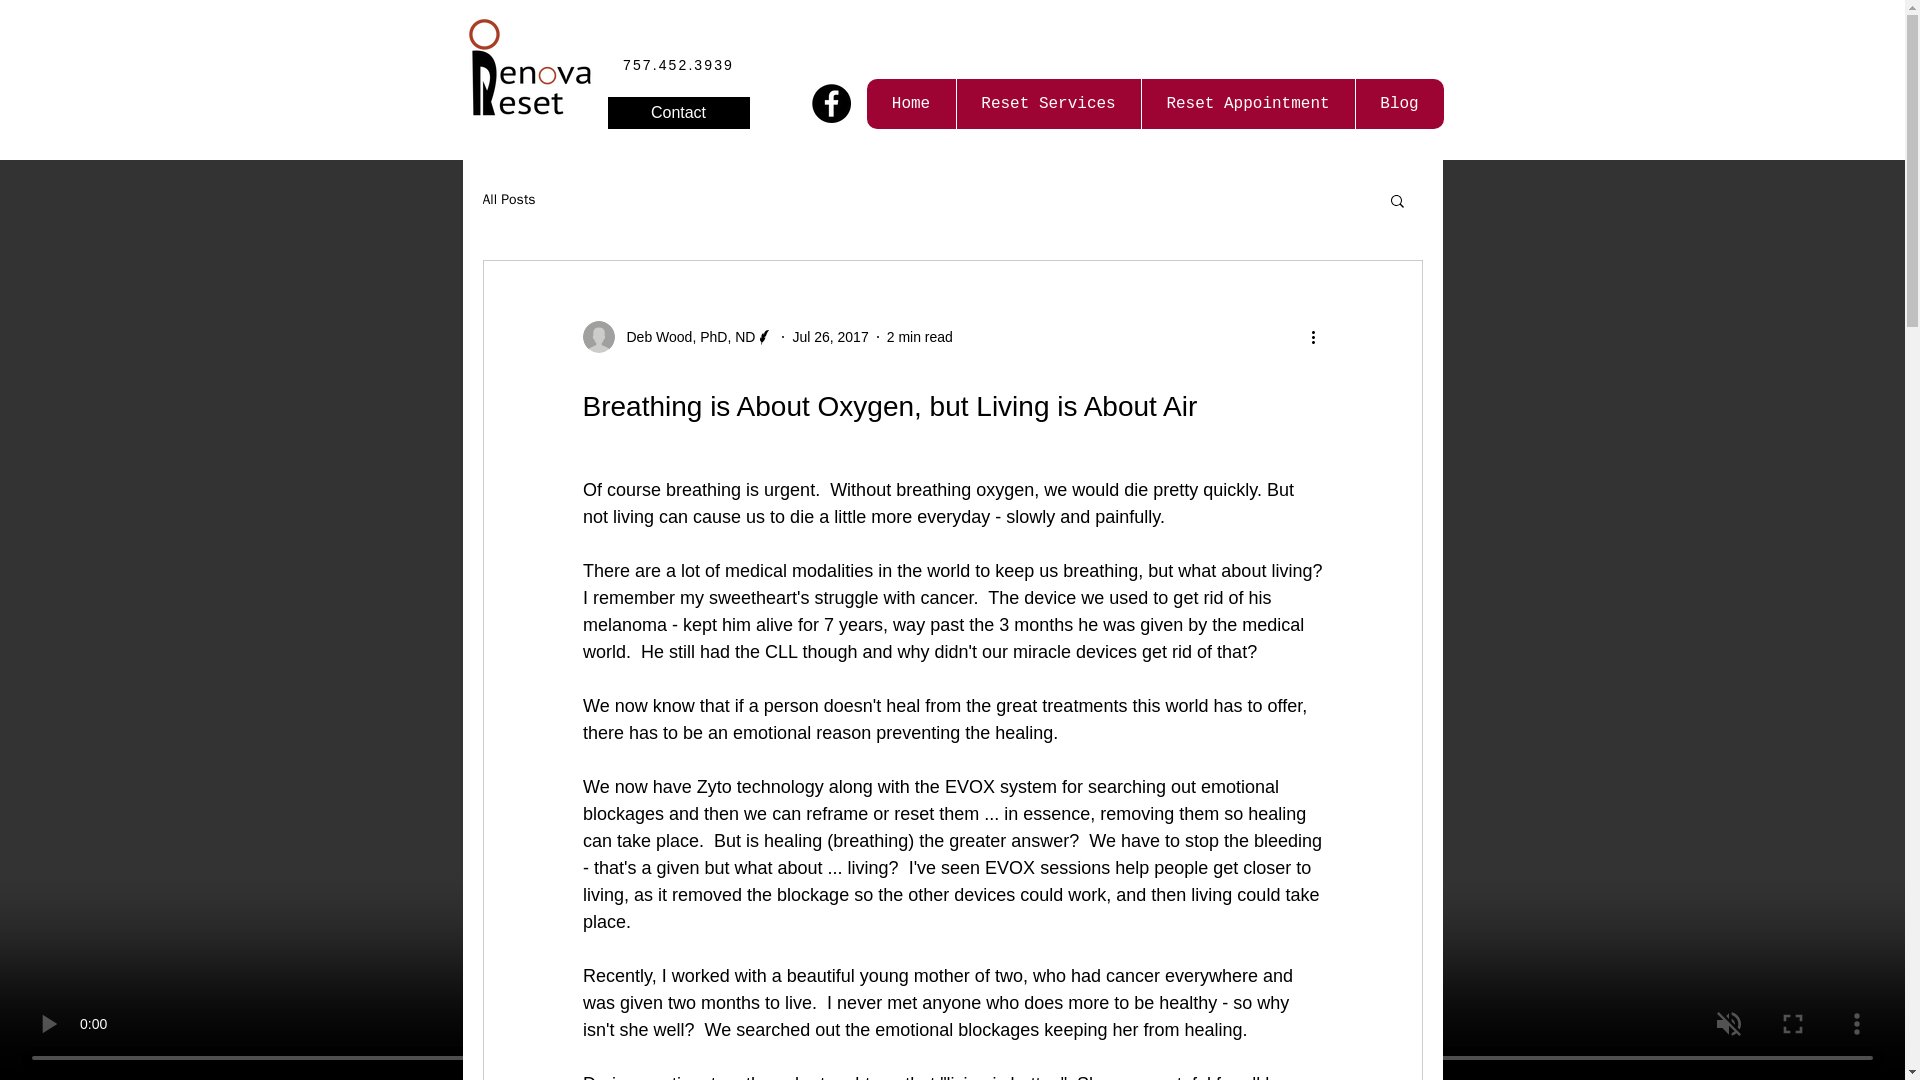 The height and width of the screenshot is (1080, 1920). Describe the element at coordinates (508, 200) in the screenshot. I see `All Posts` at that location.